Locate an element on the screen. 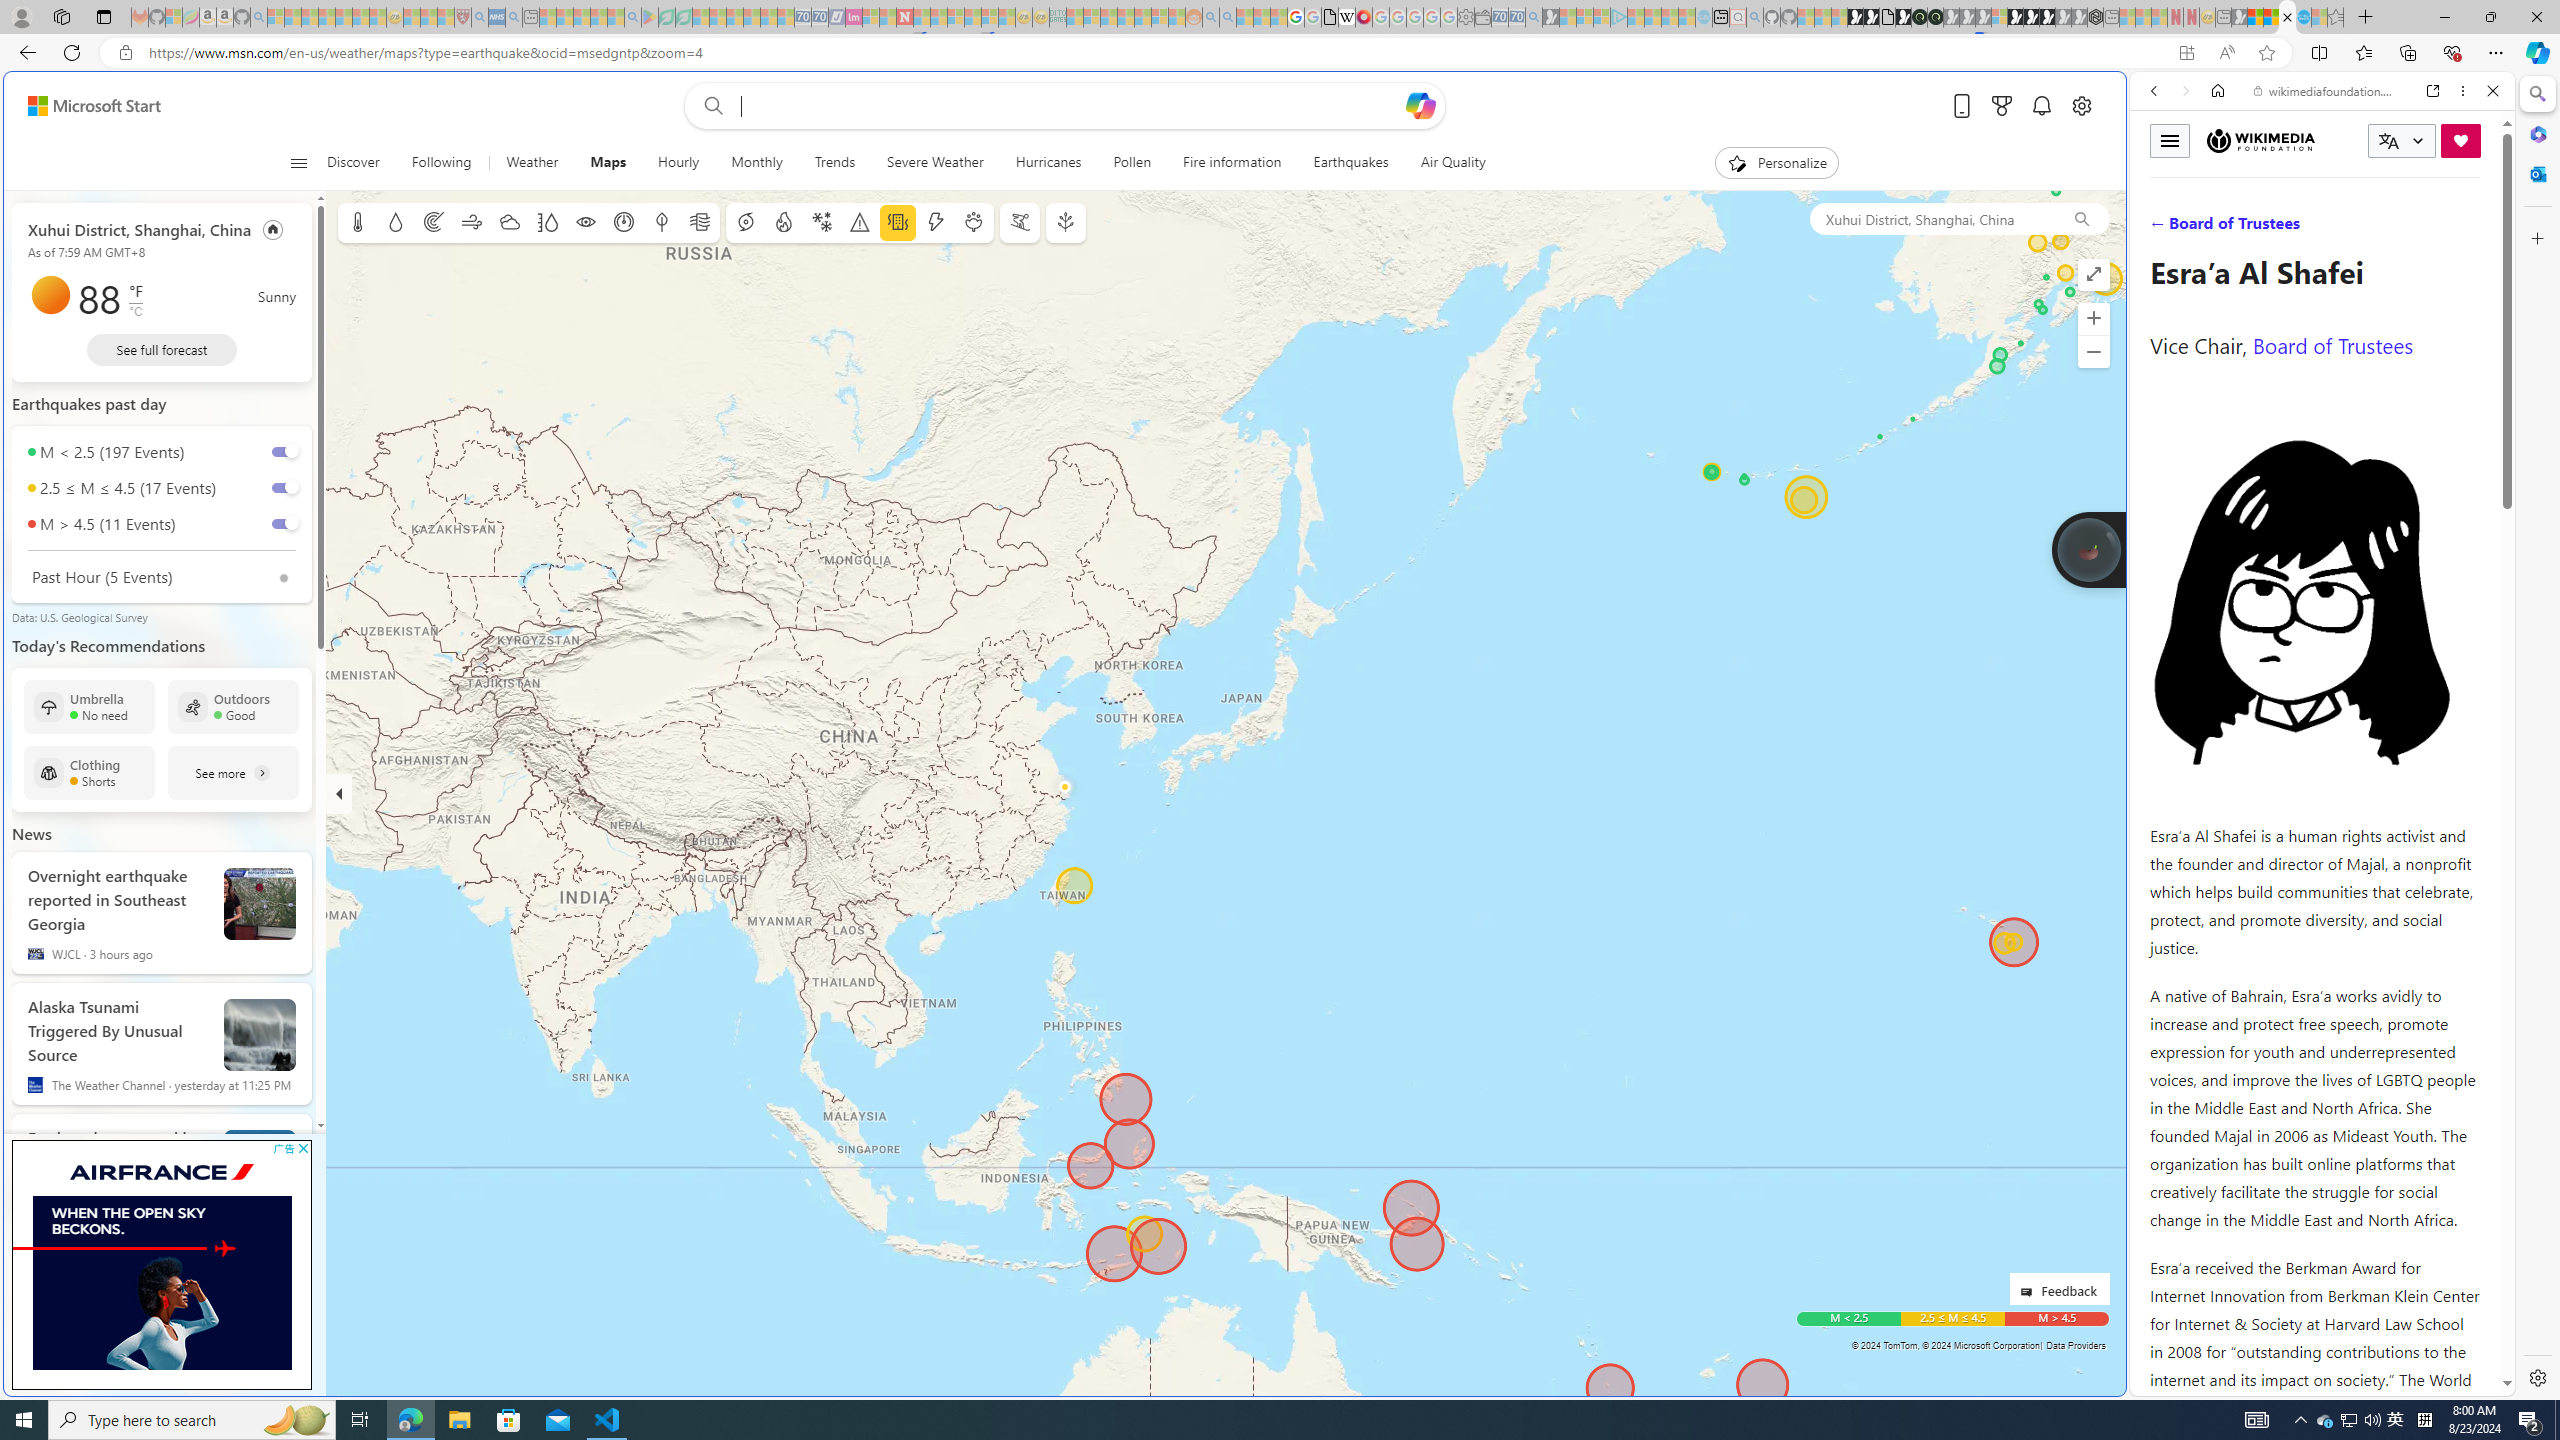 The height and width of the screenshot is (1440, 2560). Fire information is located at coordinates (783, 222).